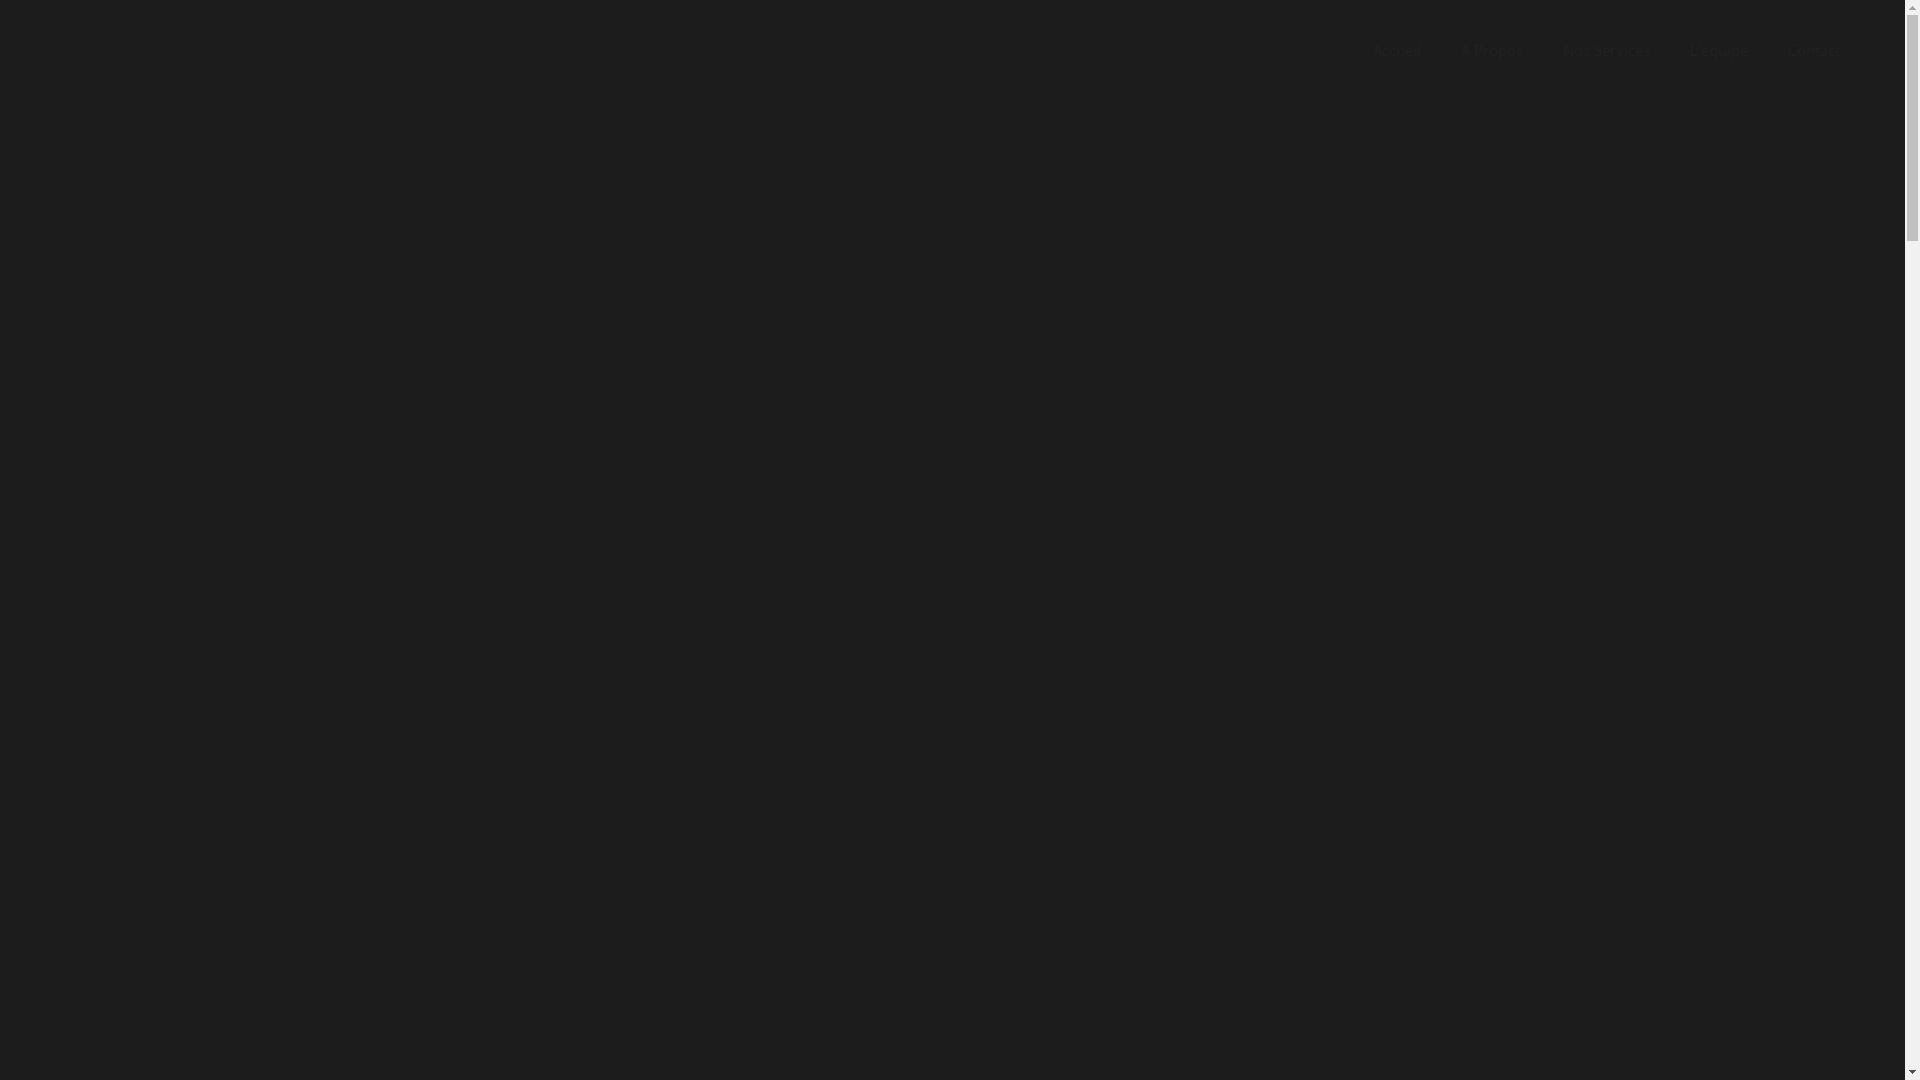 Image resolution: width=1920 pixels, height=1080 pixels. I want to click on Nos Services, so click(1606, 50).